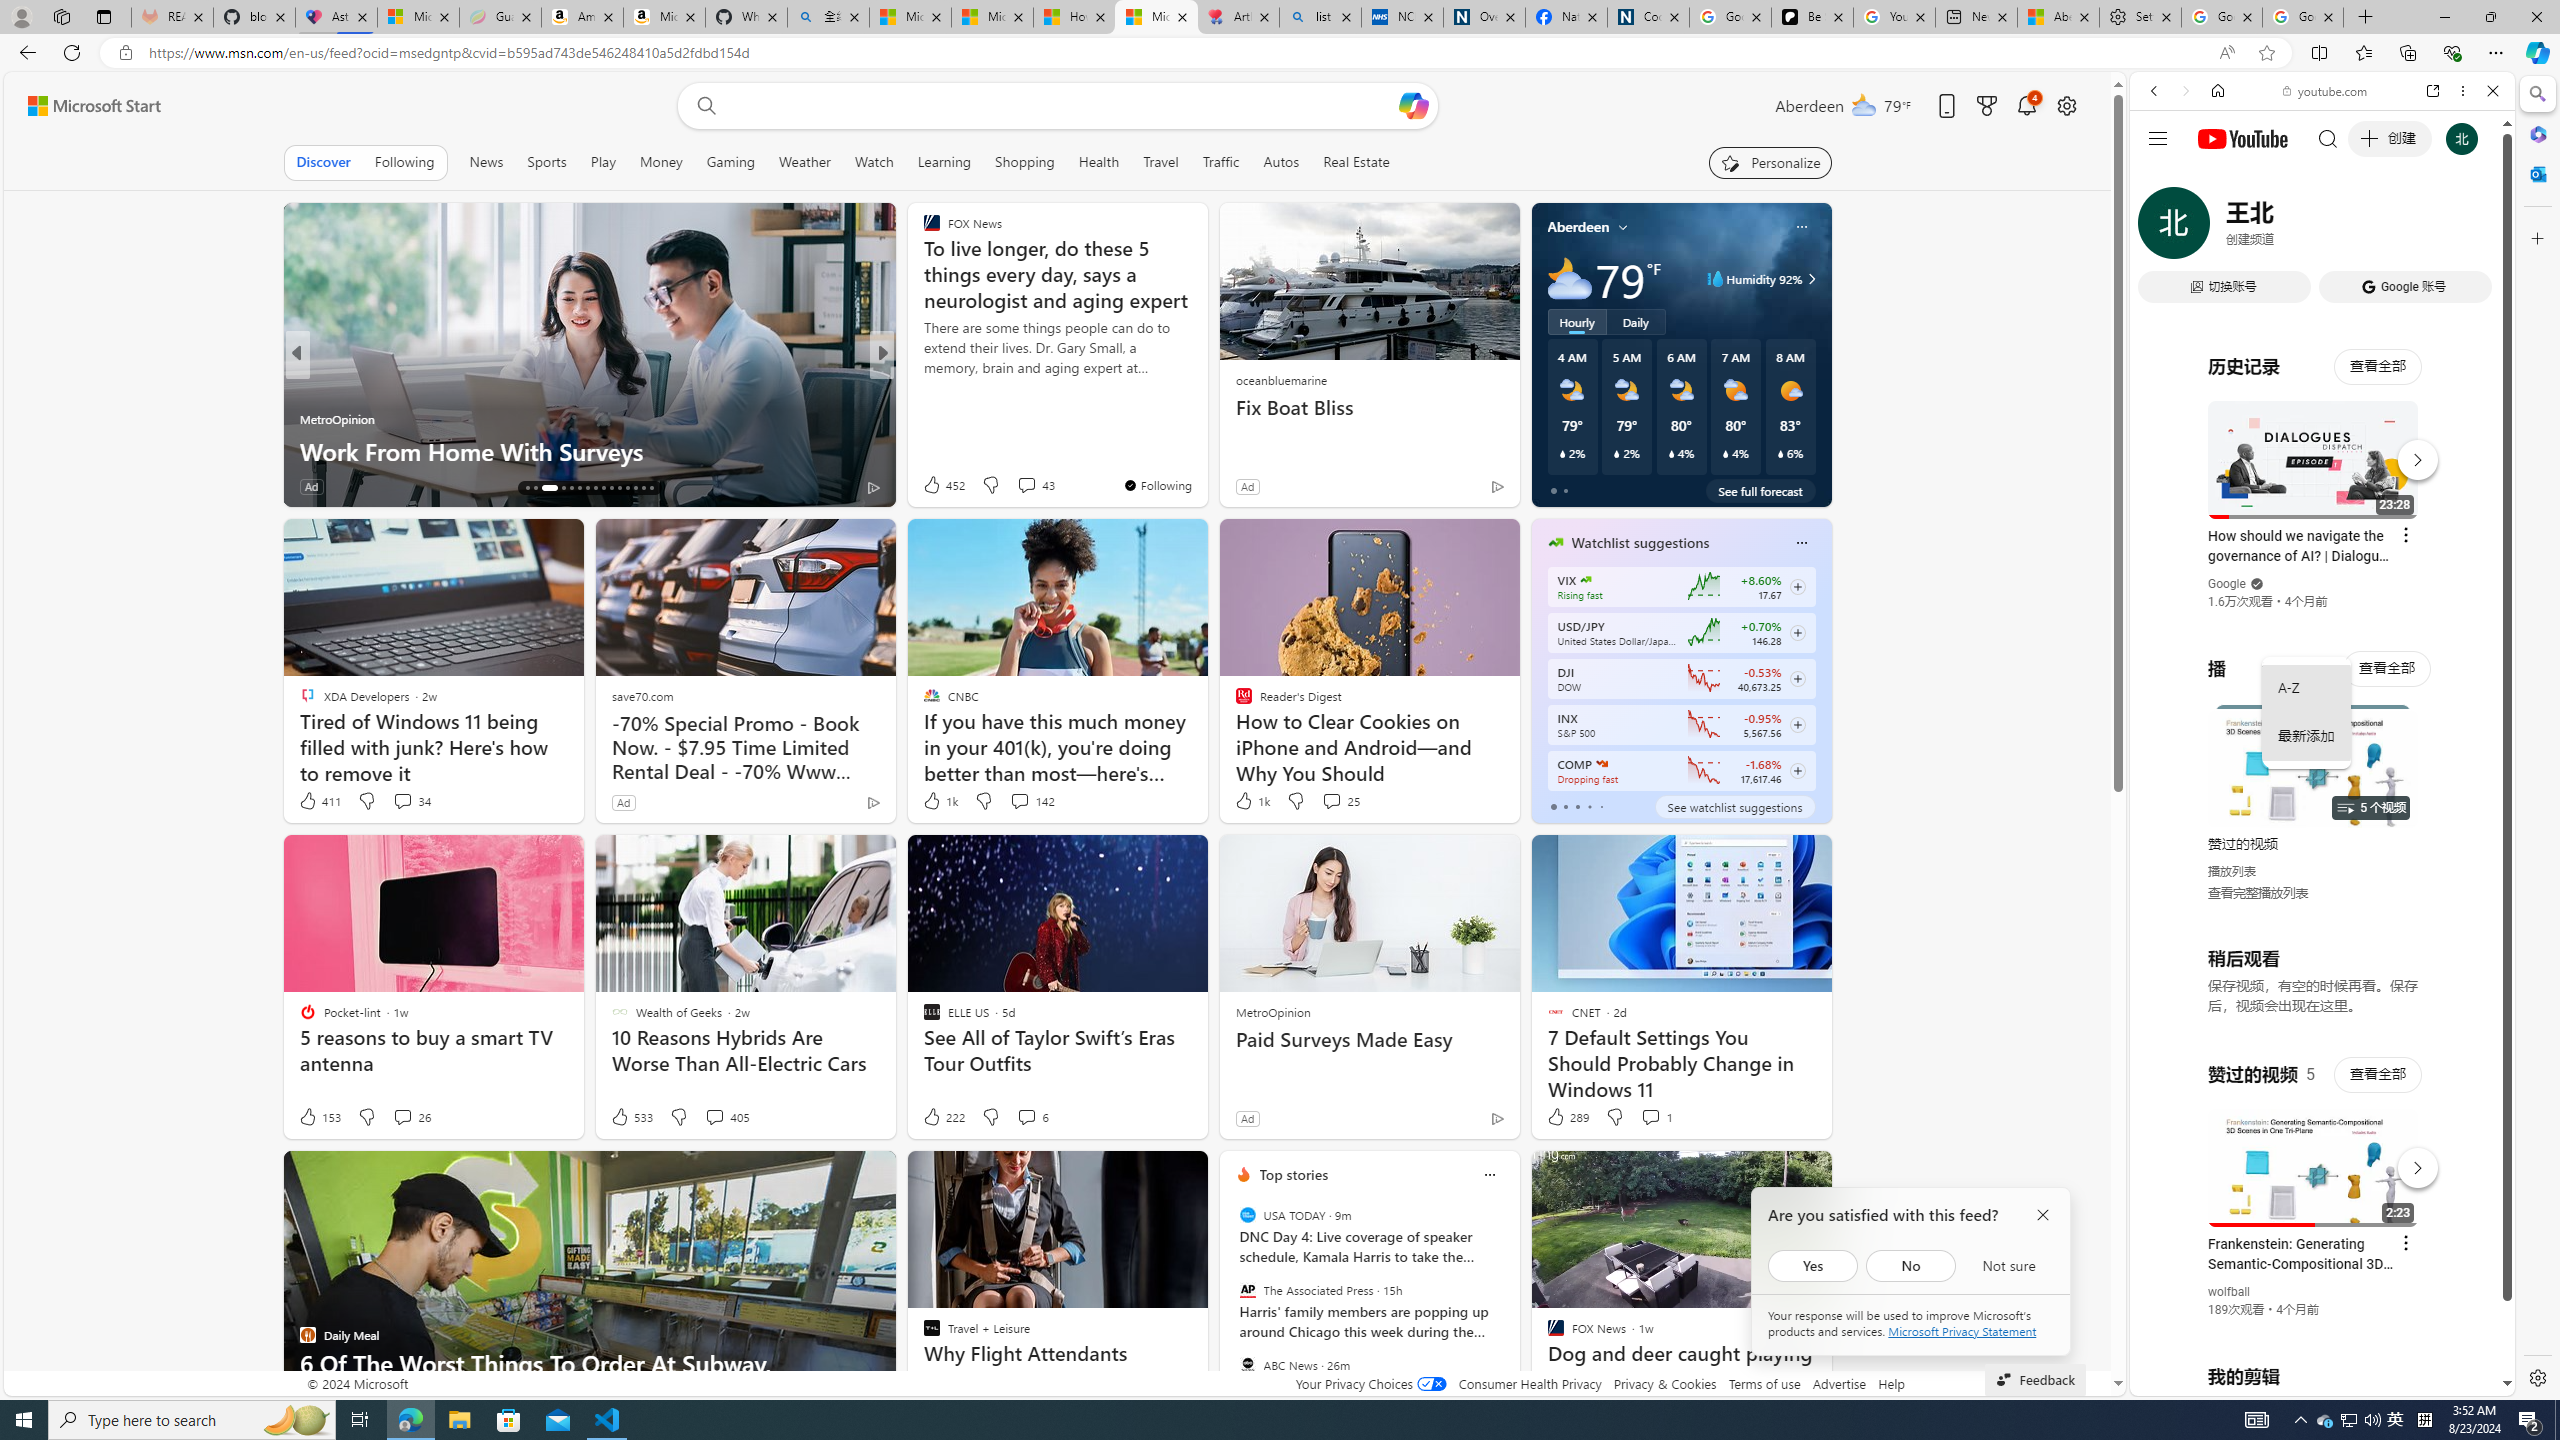  What do you see at coordinates (2287, 229) in the screenshot?
I see `VIDEOS` at bounding box center [2287, 229].